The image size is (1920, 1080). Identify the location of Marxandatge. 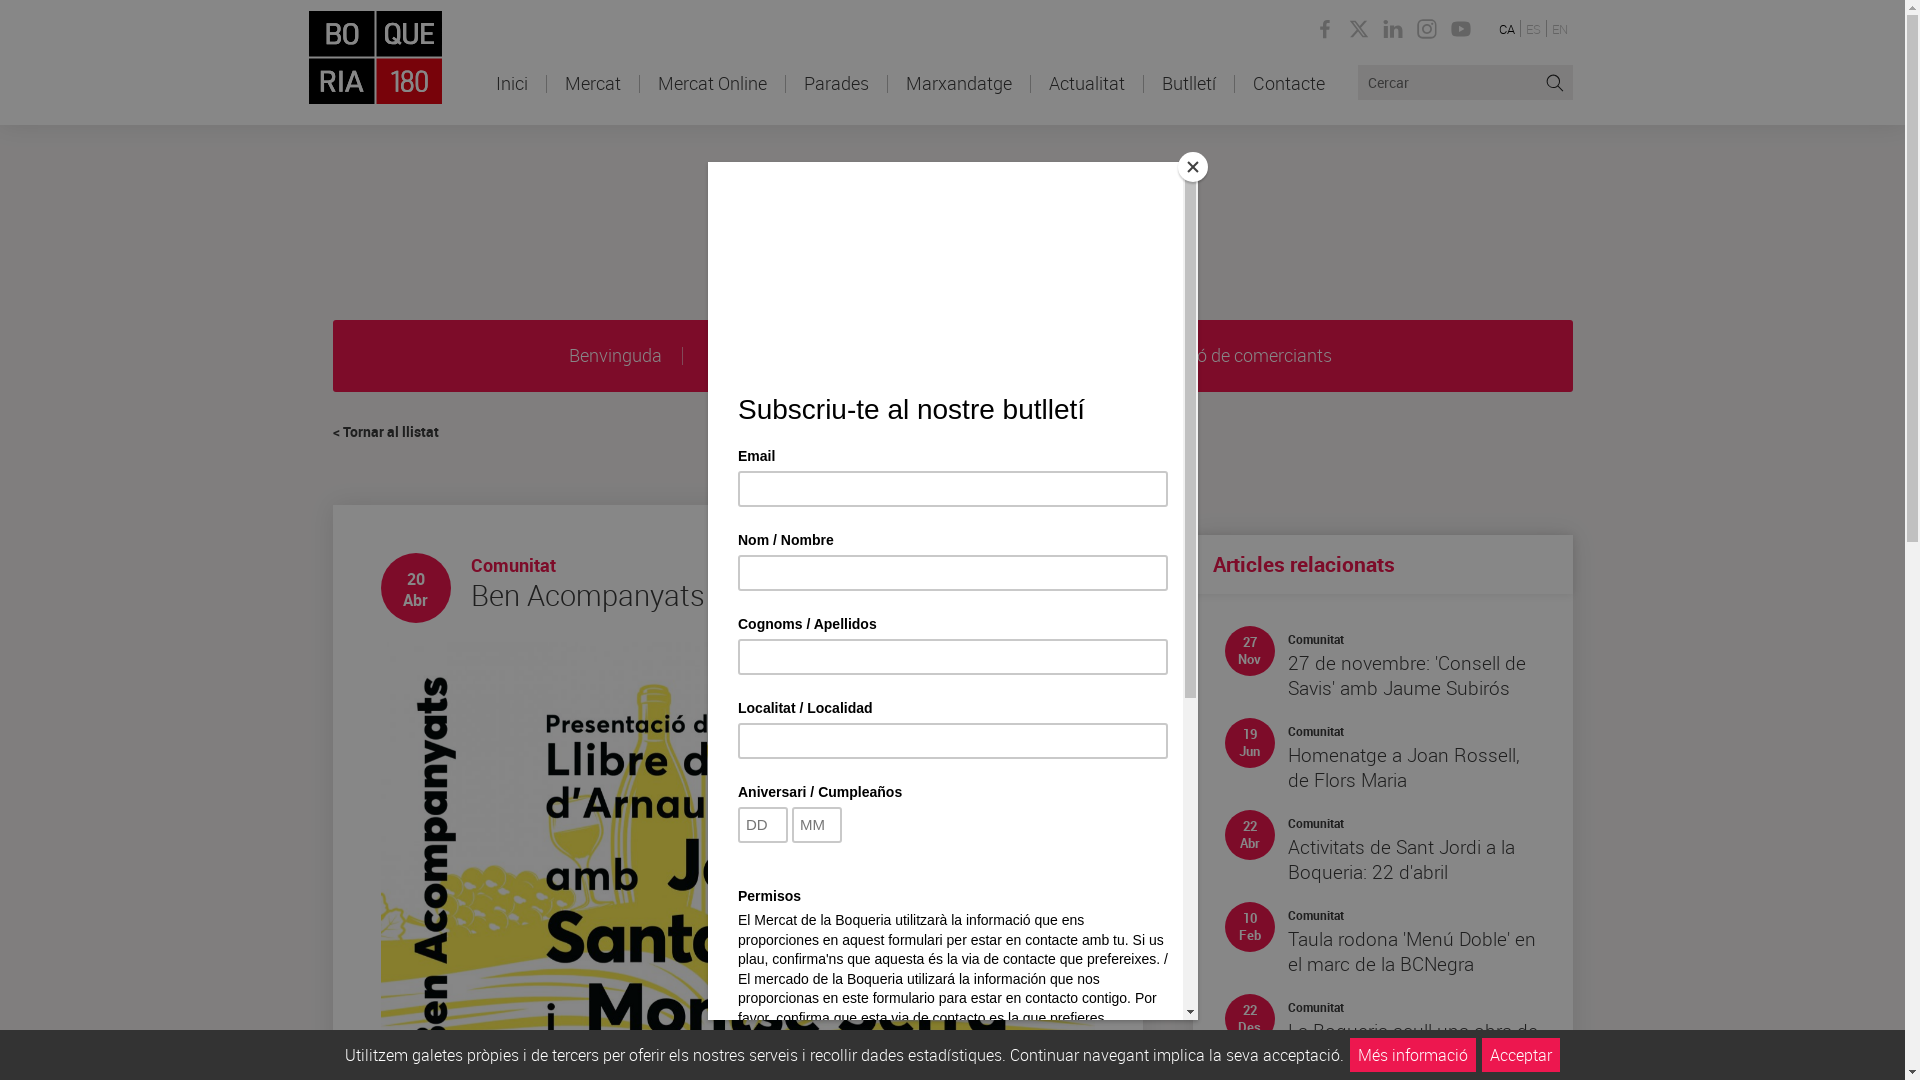
(959, 100).